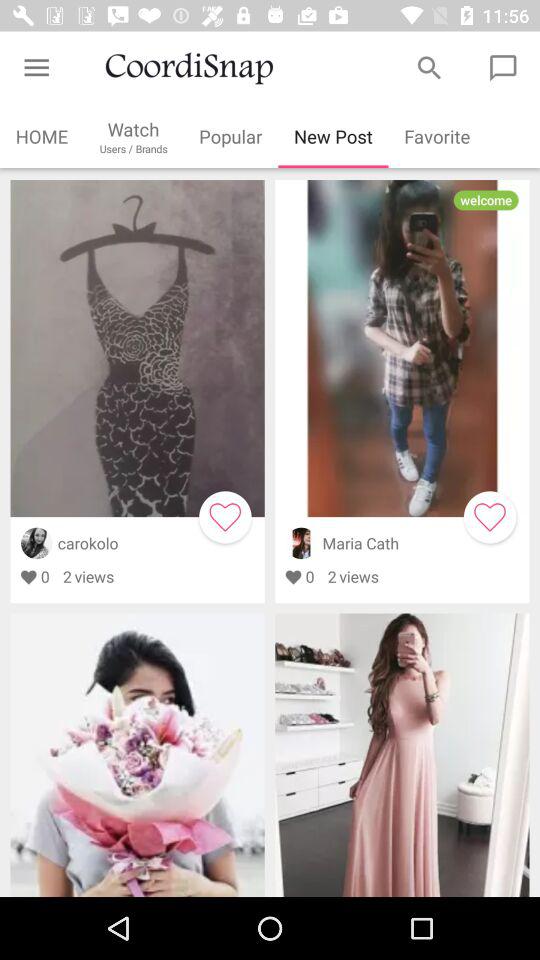  I want to click on turn on icon above favorite icon, so click(430, 68).